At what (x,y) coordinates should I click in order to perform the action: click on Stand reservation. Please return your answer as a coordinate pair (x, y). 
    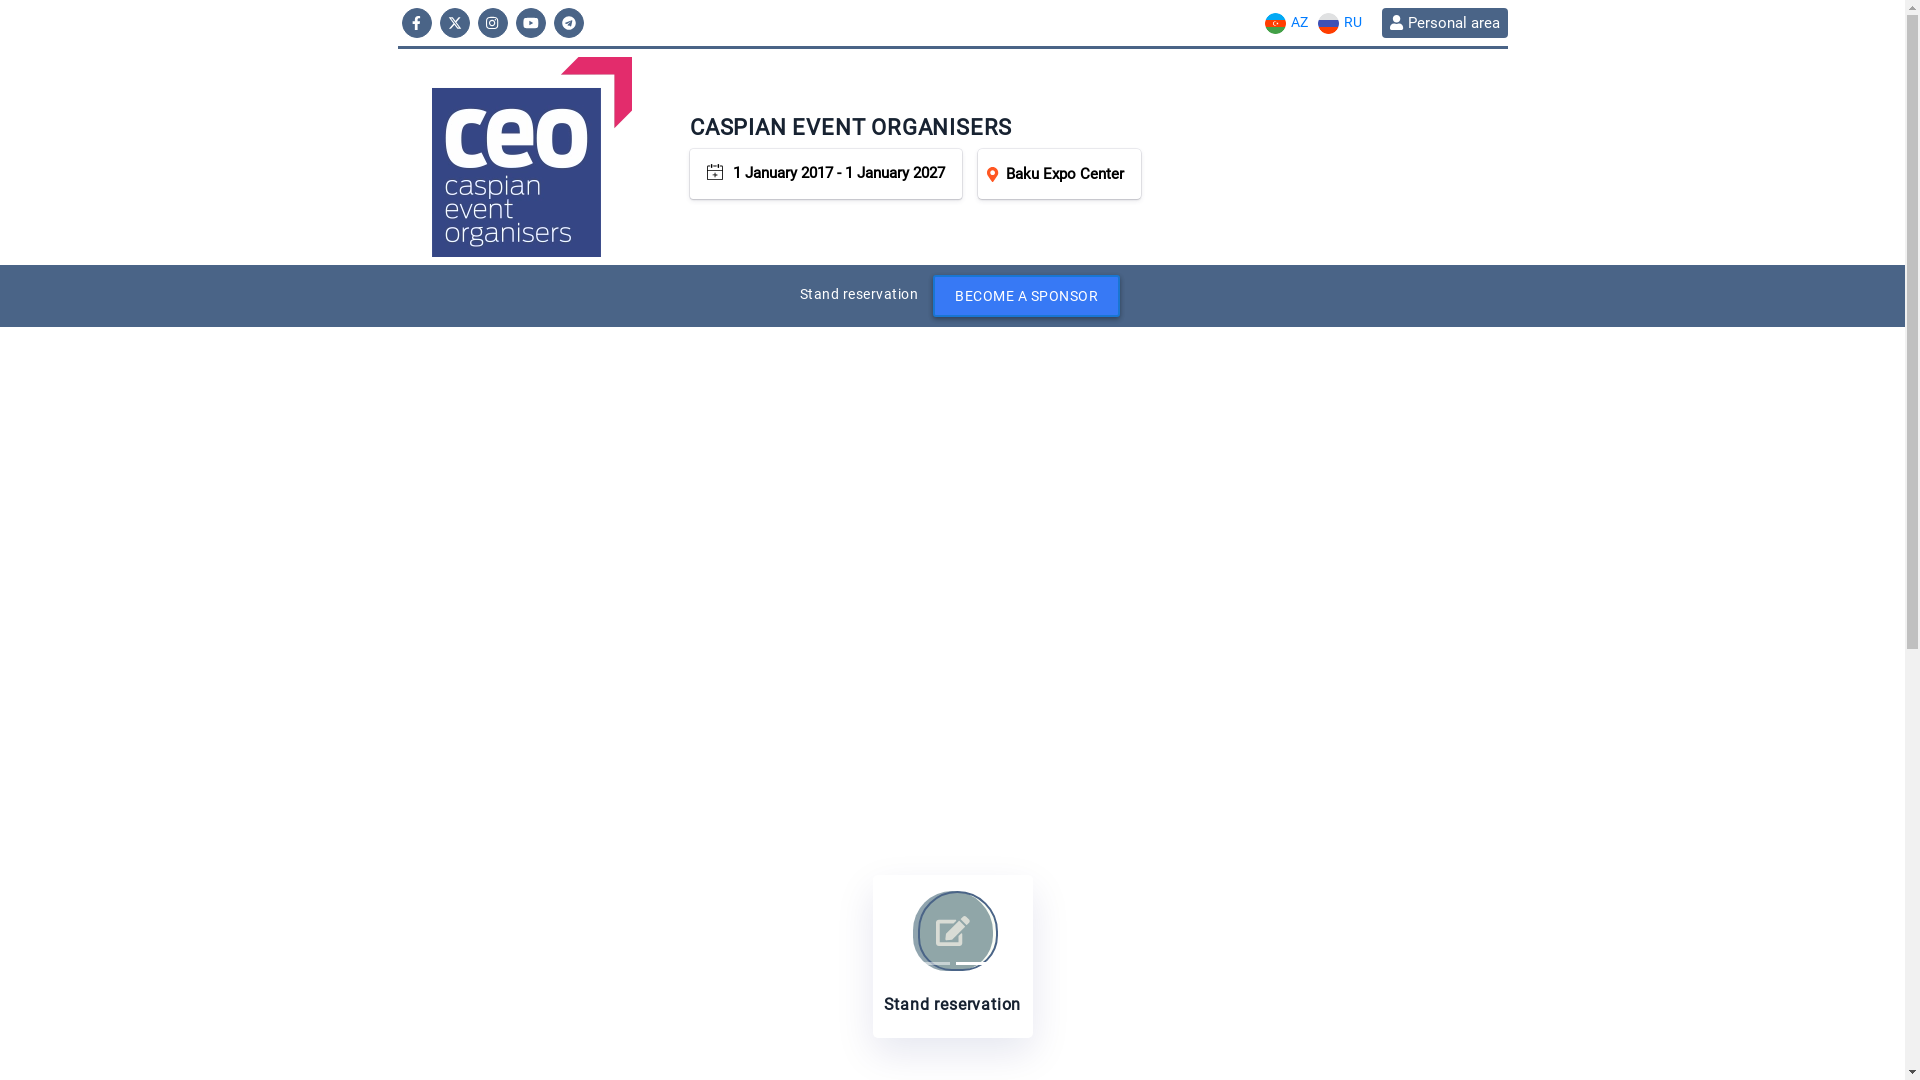
    Looking at the image, I should click on (952, 956).